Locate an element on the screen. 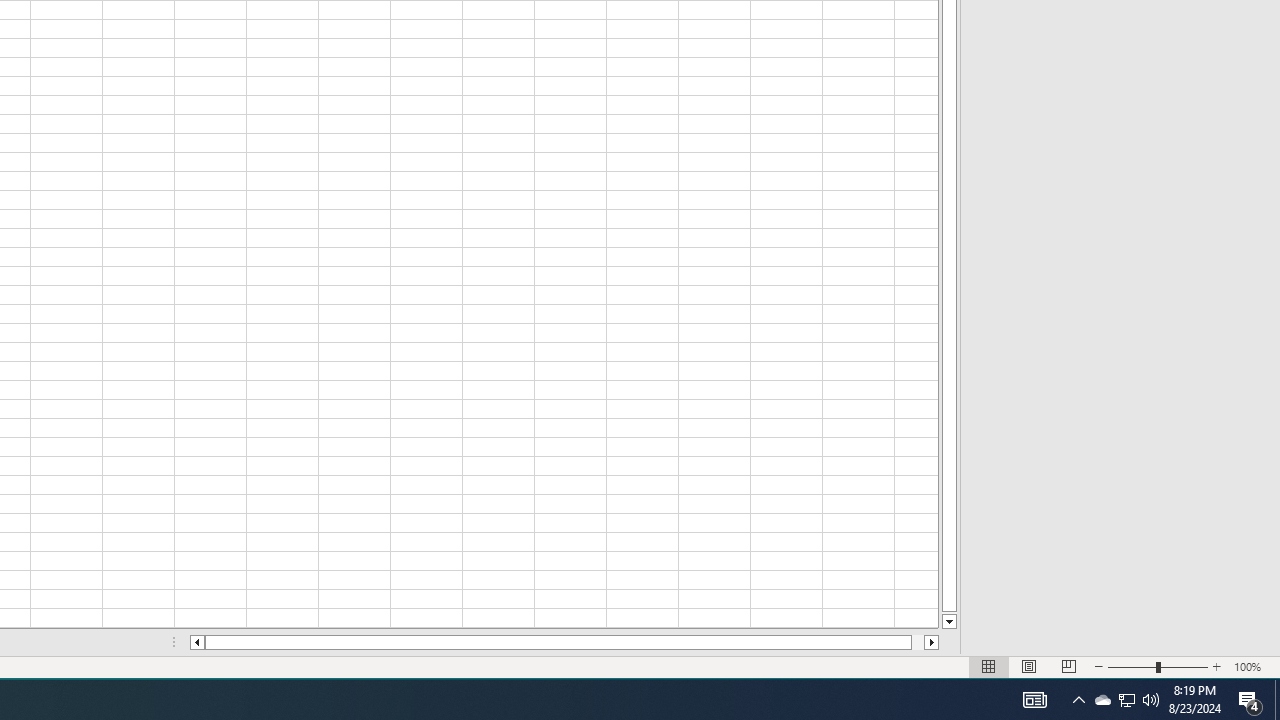  Notification Chevron is located at coordinates (1078, 700).